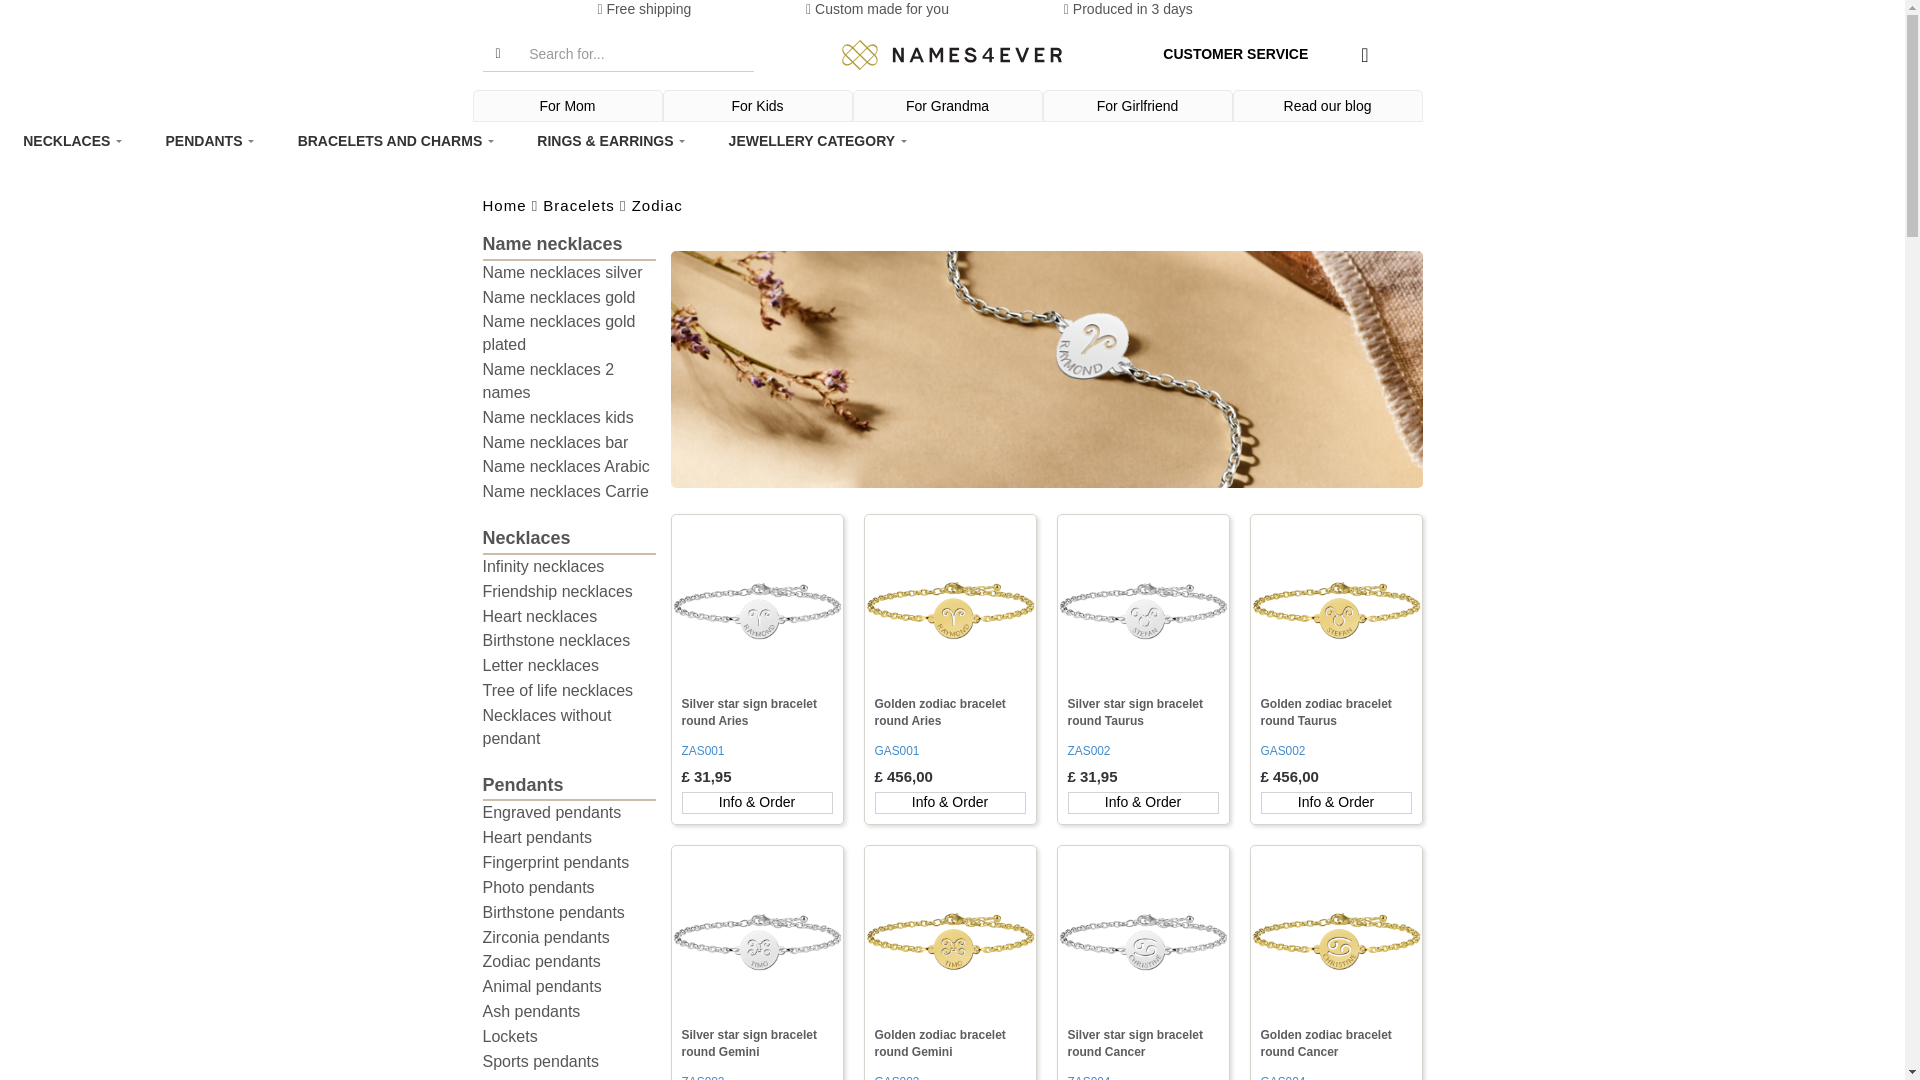 The height and width of the screenshot is (1080, 1920). What do you see at coordinates (758, 105) in the screenshot?
I see `For Kids` at bounding box center [758, 105].